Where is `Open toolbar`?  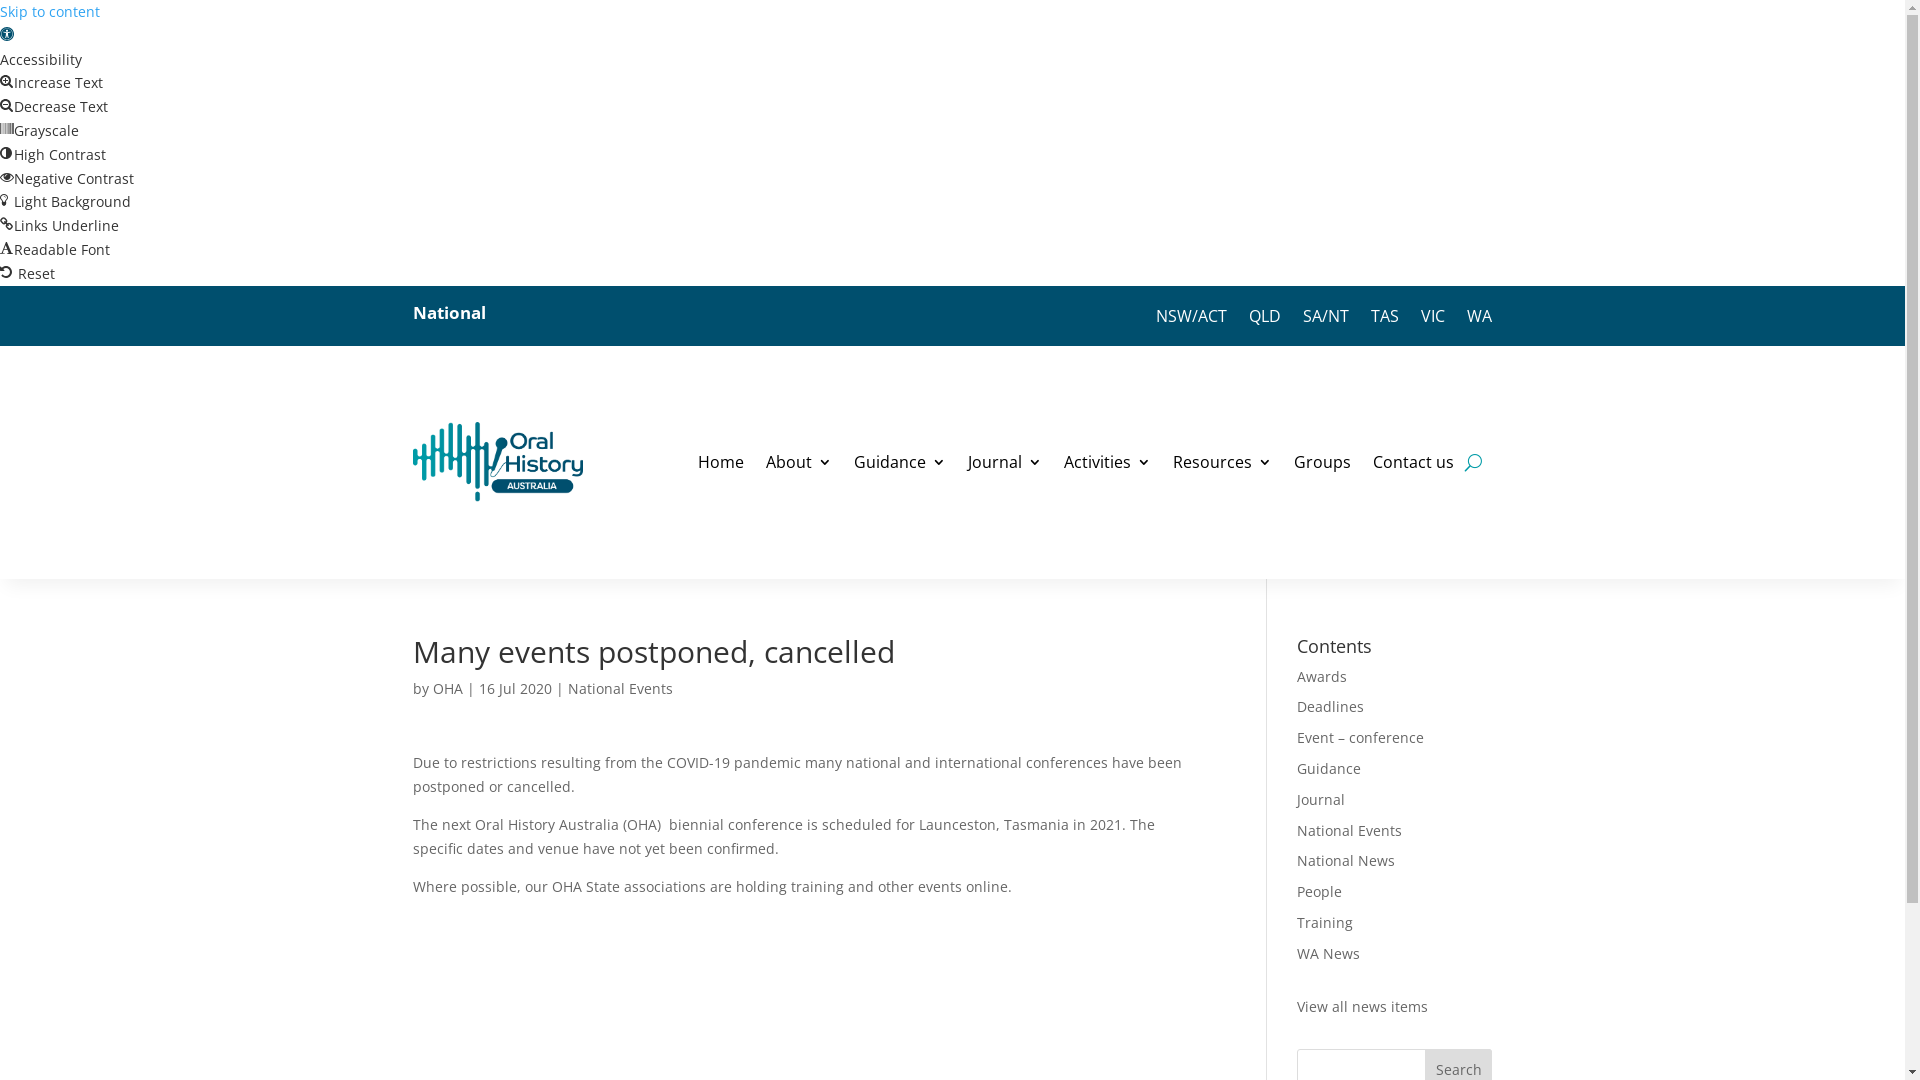 Open toolbar is located at coordinates (7, 36).